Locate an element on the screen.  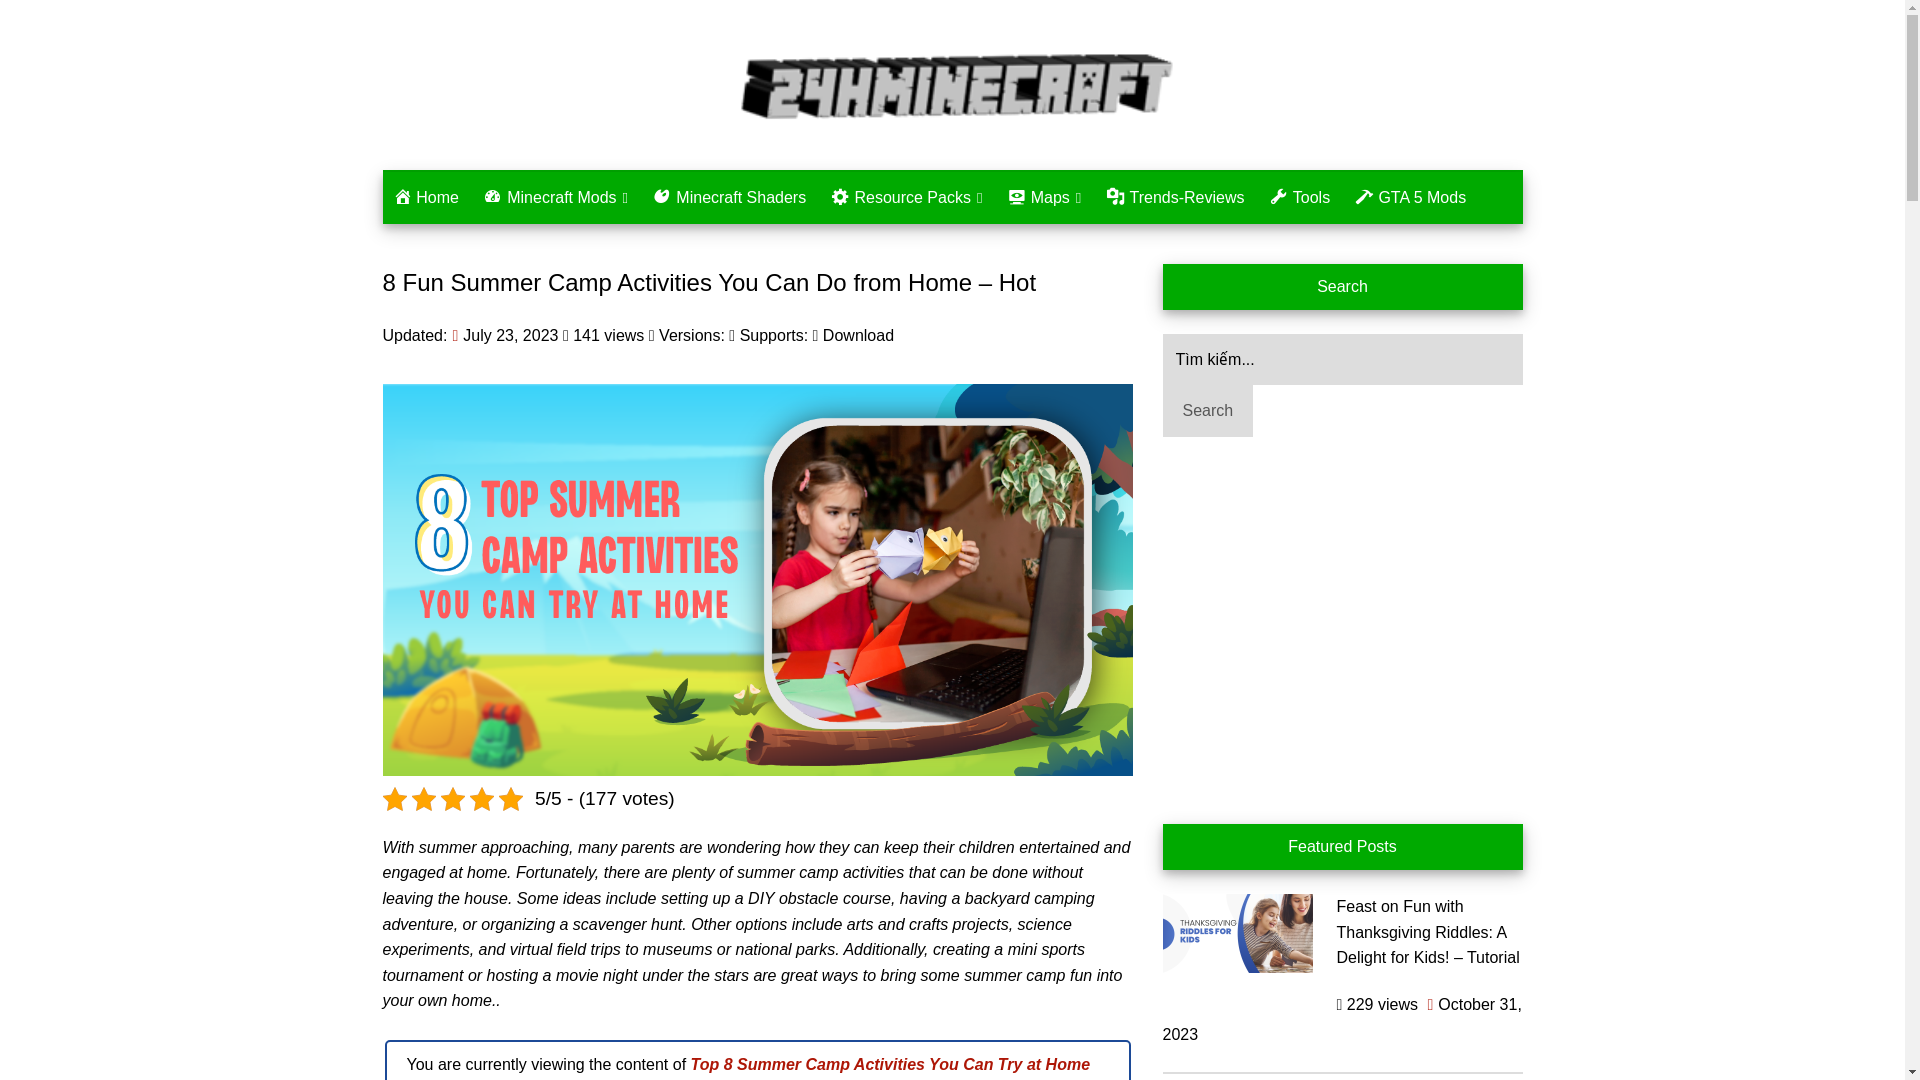
Maps is located at coordinates (1043, 197).